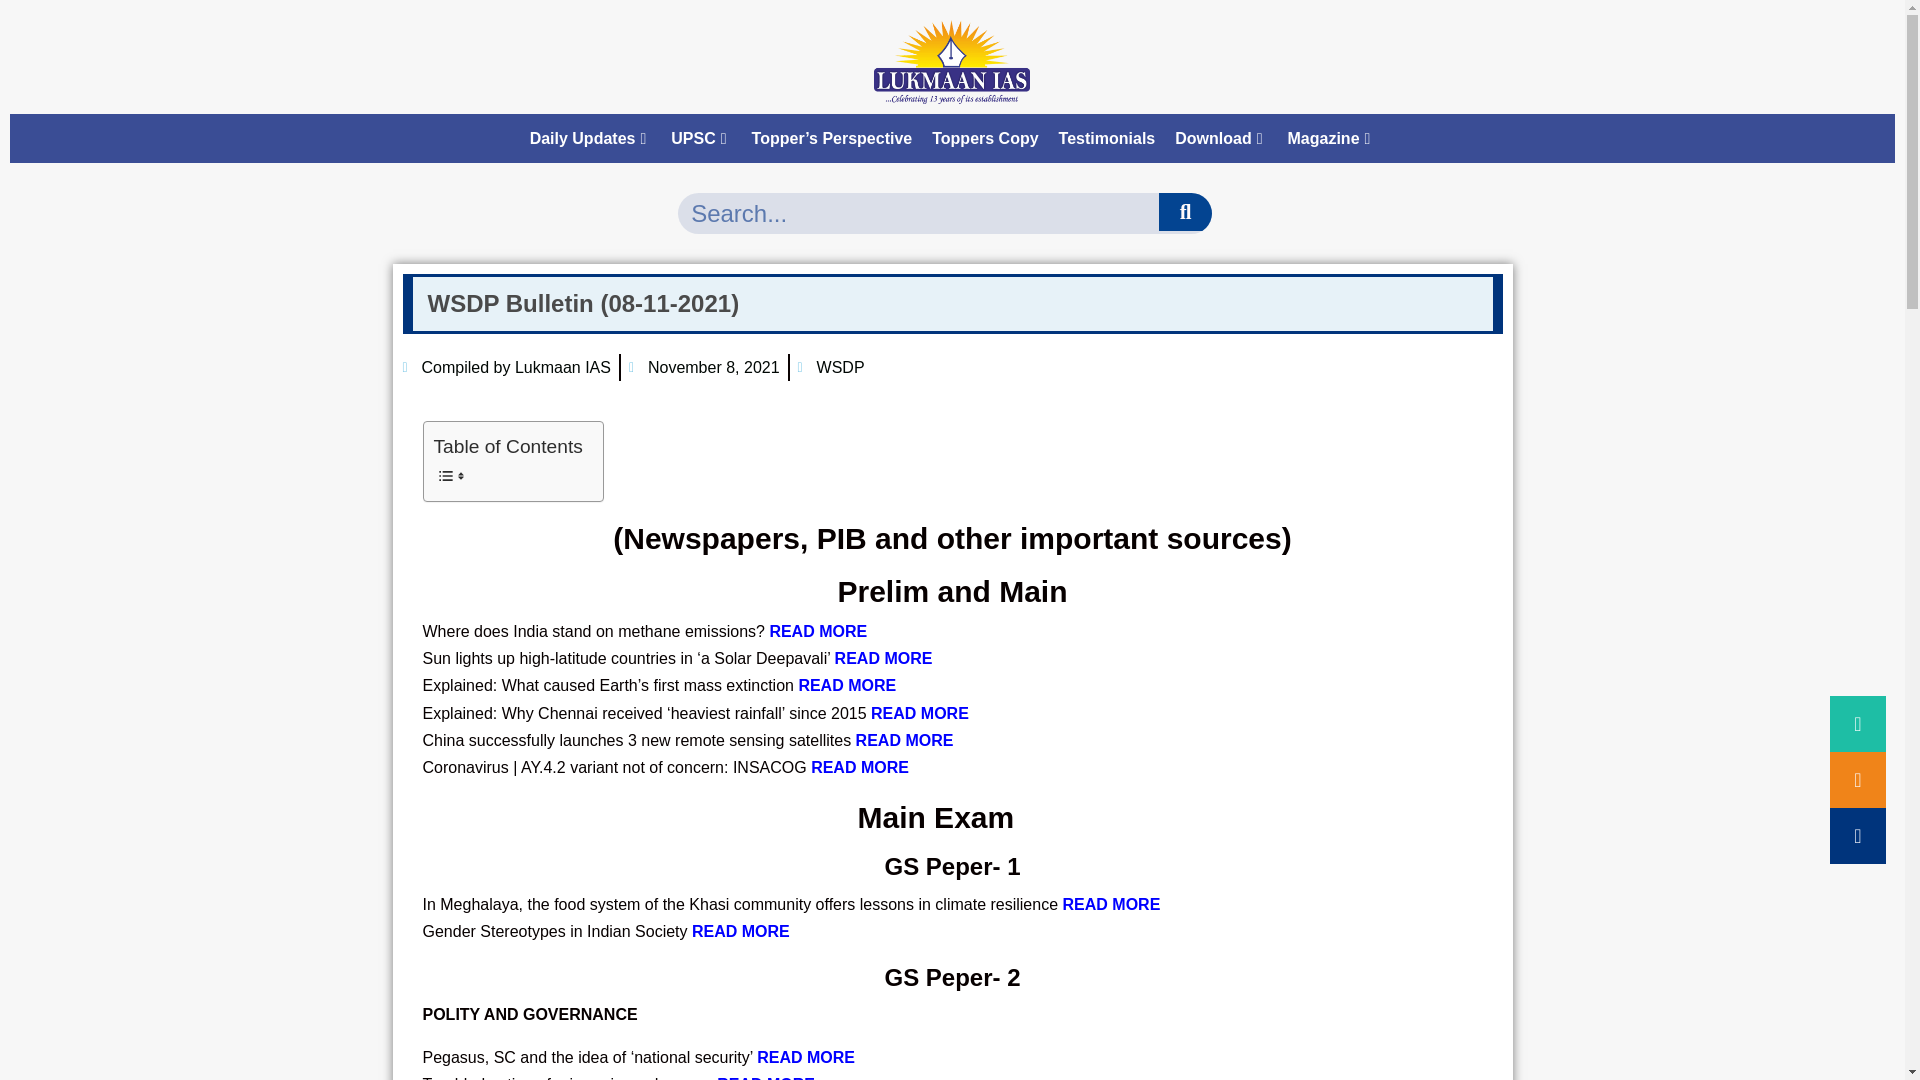  Describe the element at coordinates (984, 138) in the screenshot. I see `Toppers Copy` at that location.